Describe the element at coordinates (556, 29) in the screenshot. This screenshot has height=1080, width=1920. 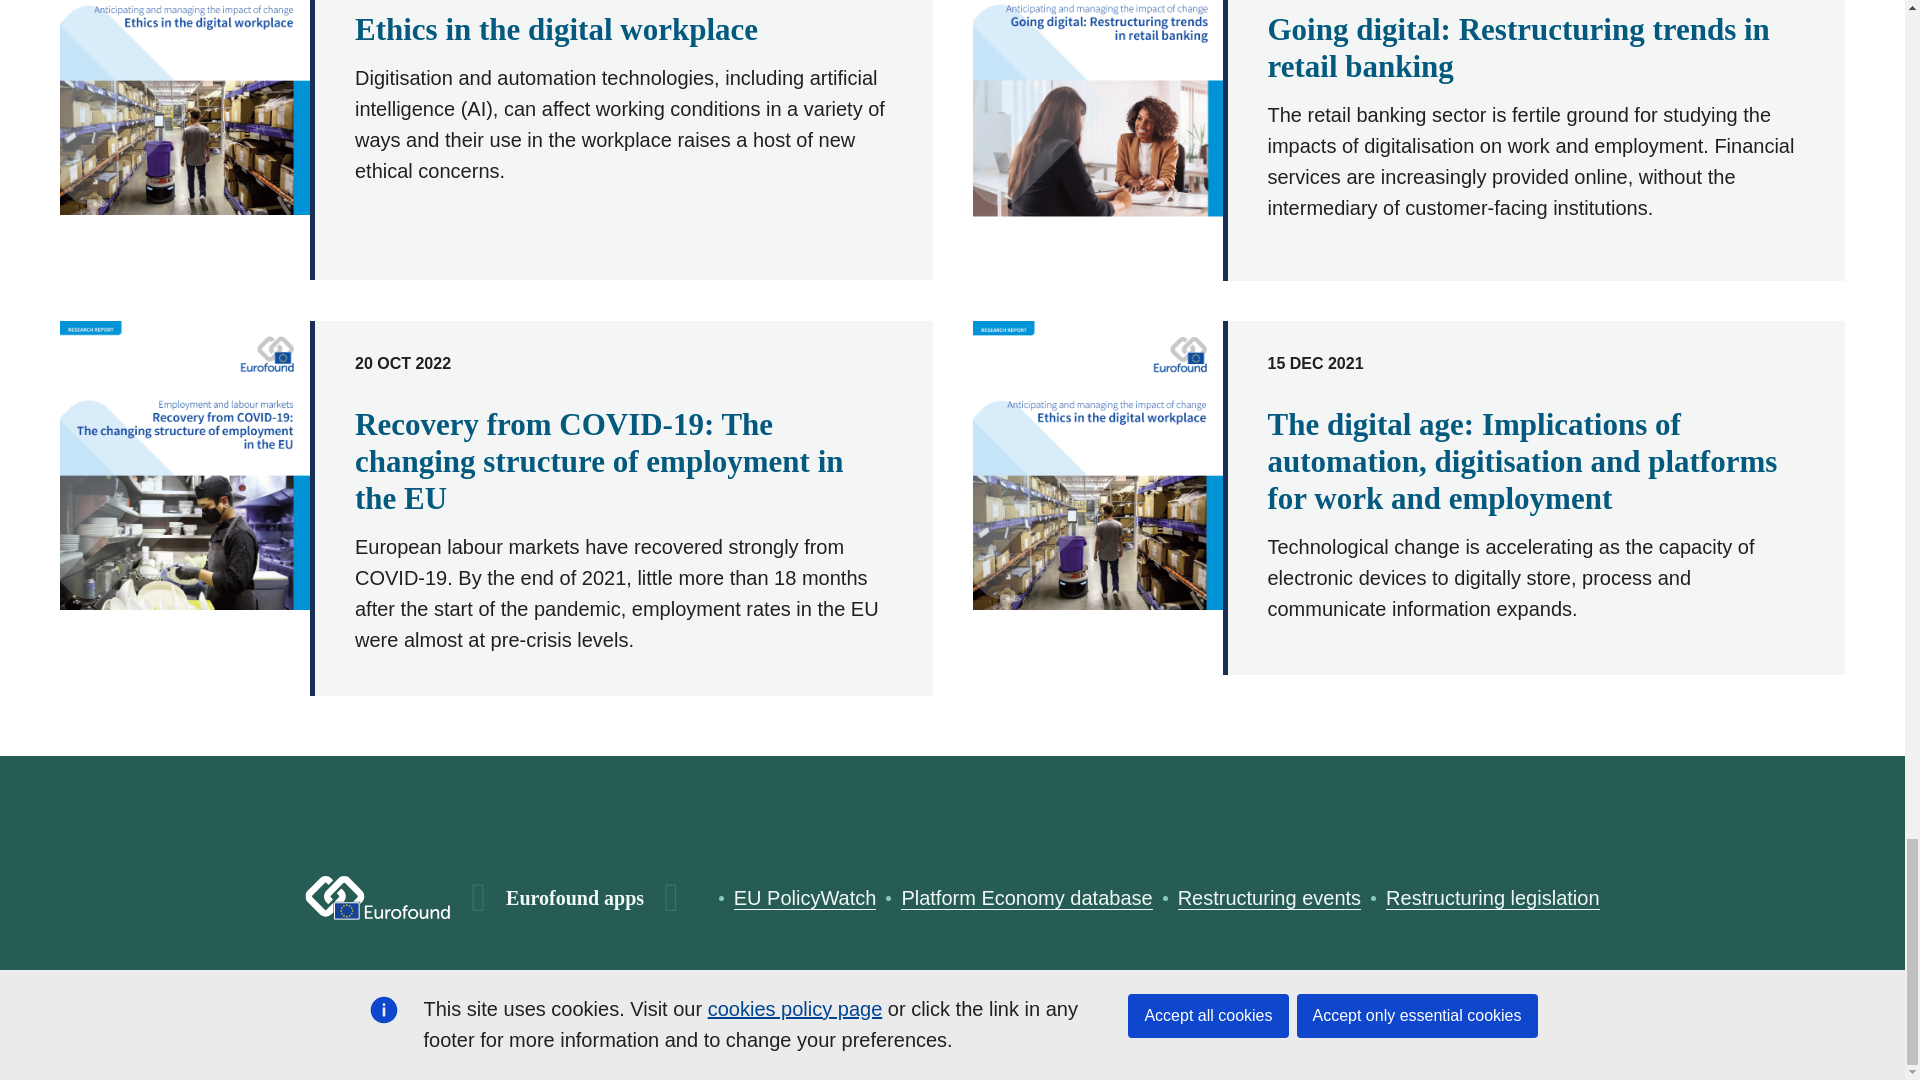
I see `Ethics in the digital workplace` at that location.